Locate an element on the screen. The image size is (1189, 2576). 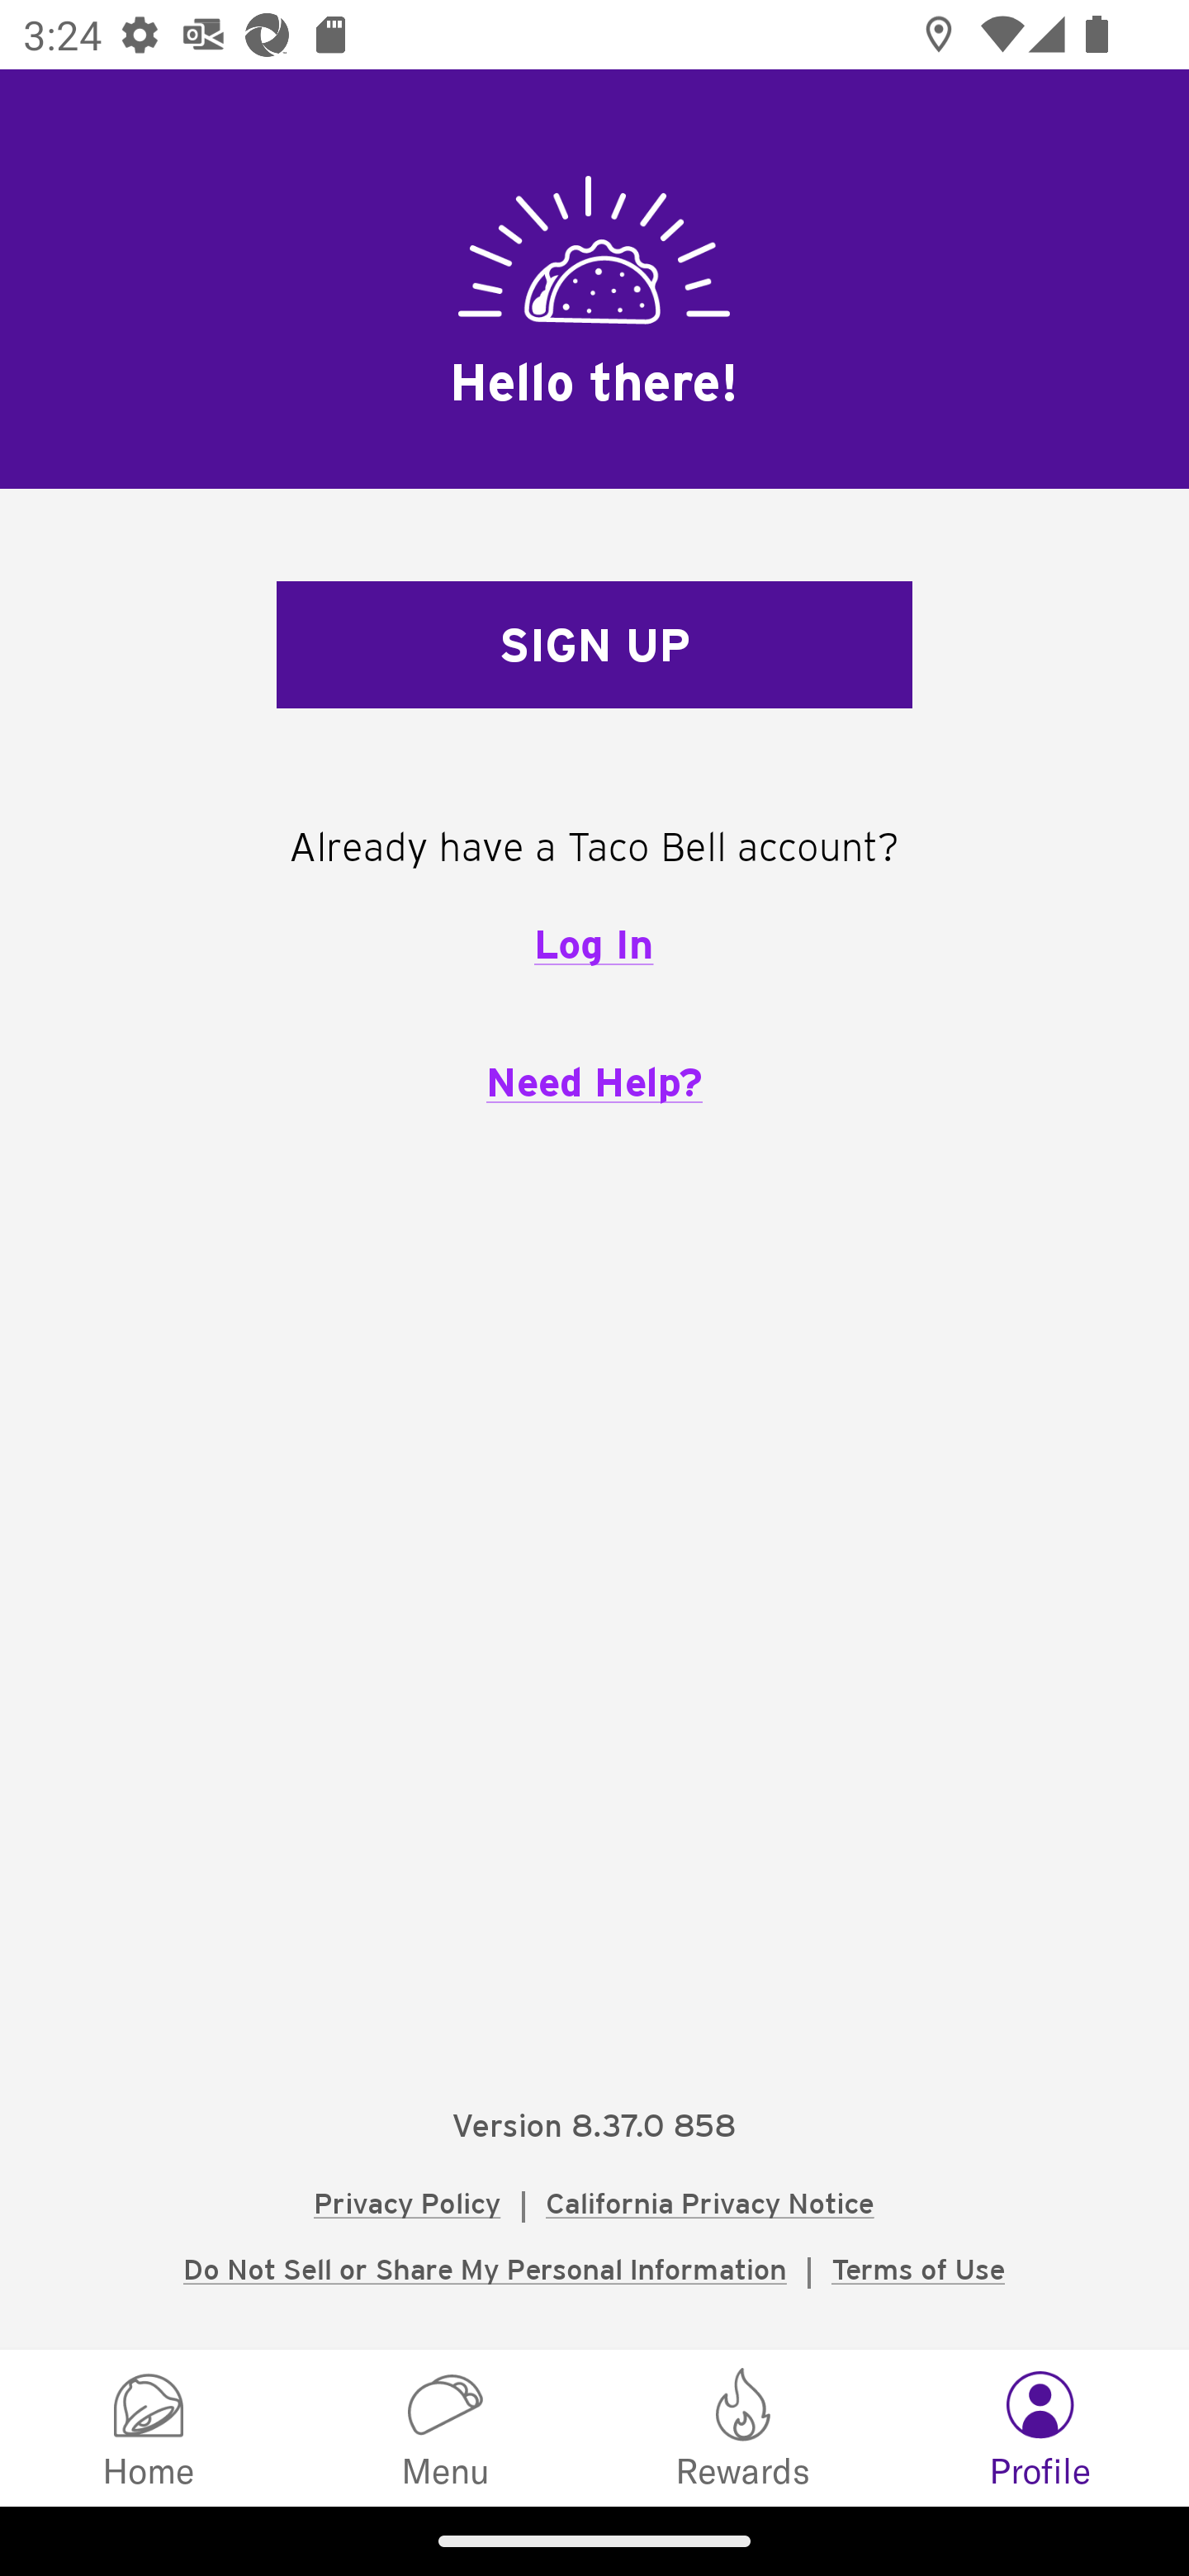
My Info Profile is located at coordinates (1040, 2426).